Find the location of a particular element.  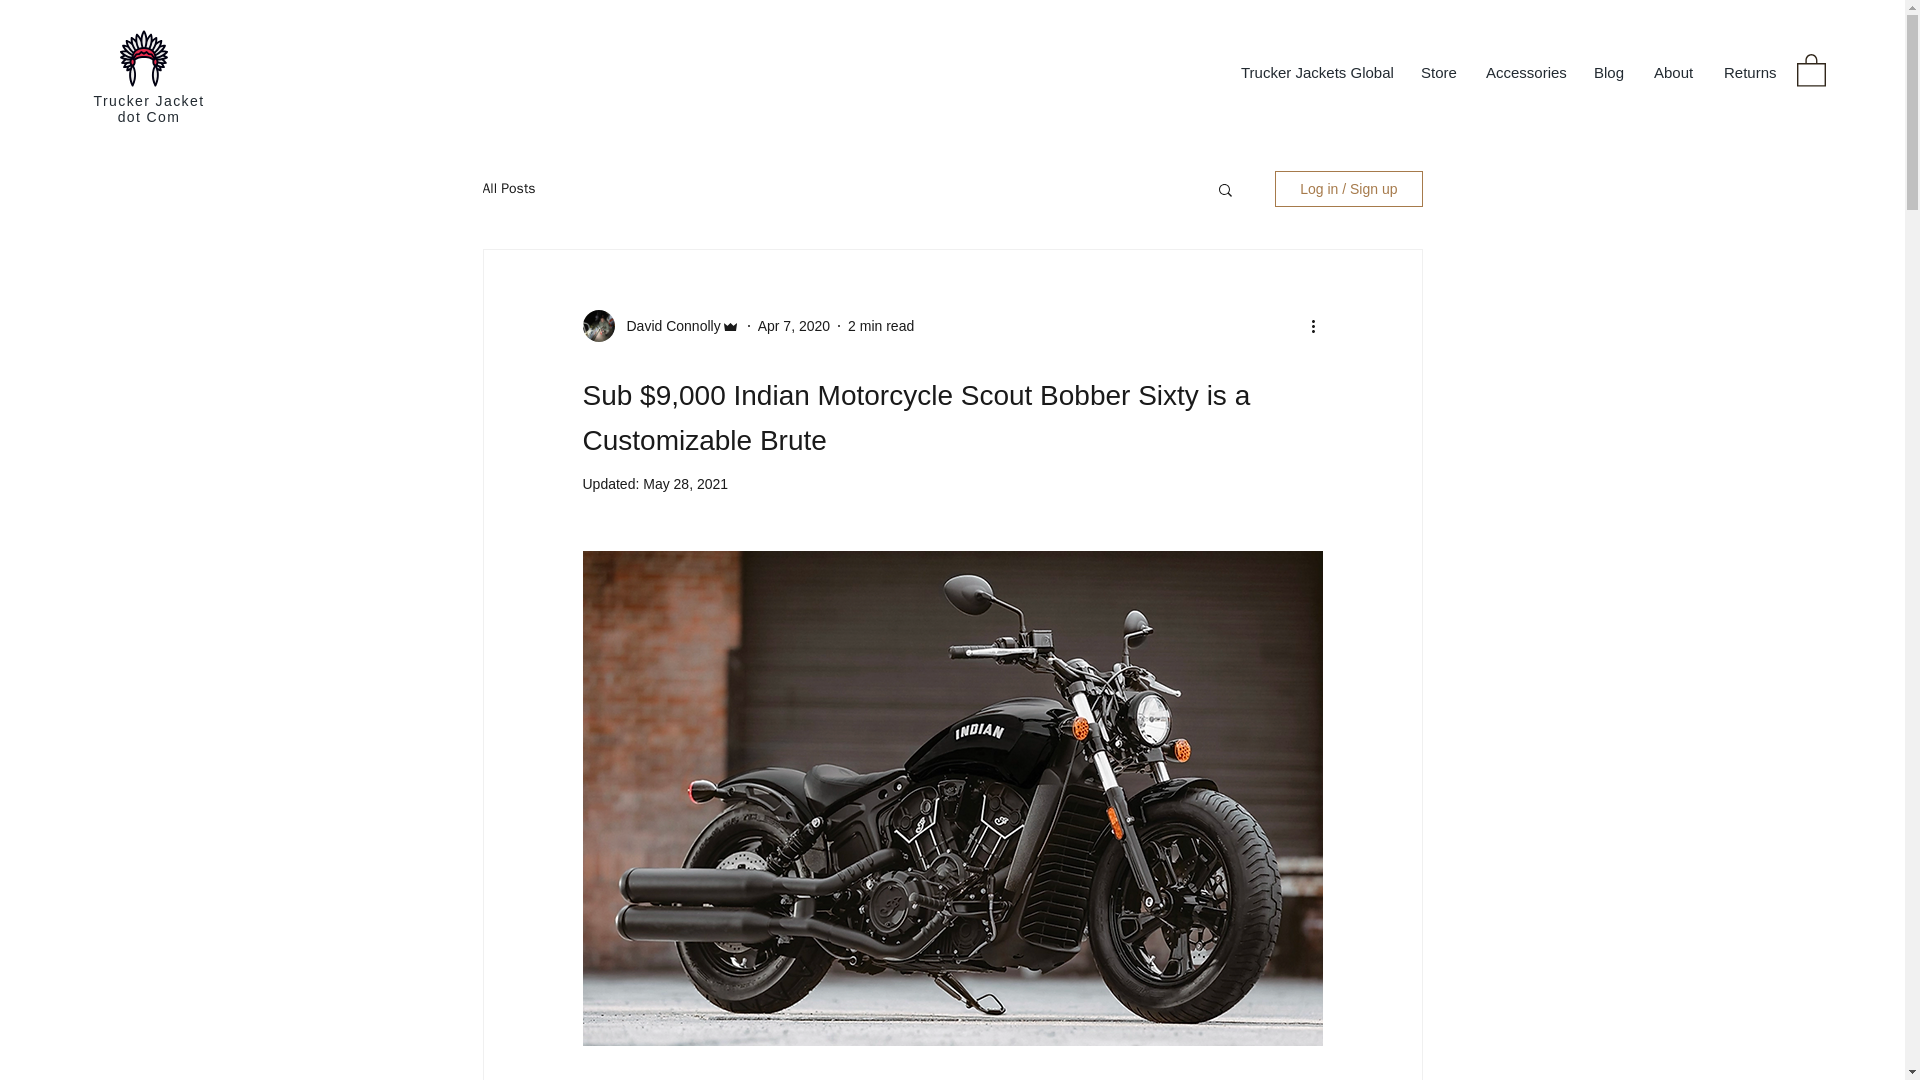

All Posts is located at coordinates (508, 188).